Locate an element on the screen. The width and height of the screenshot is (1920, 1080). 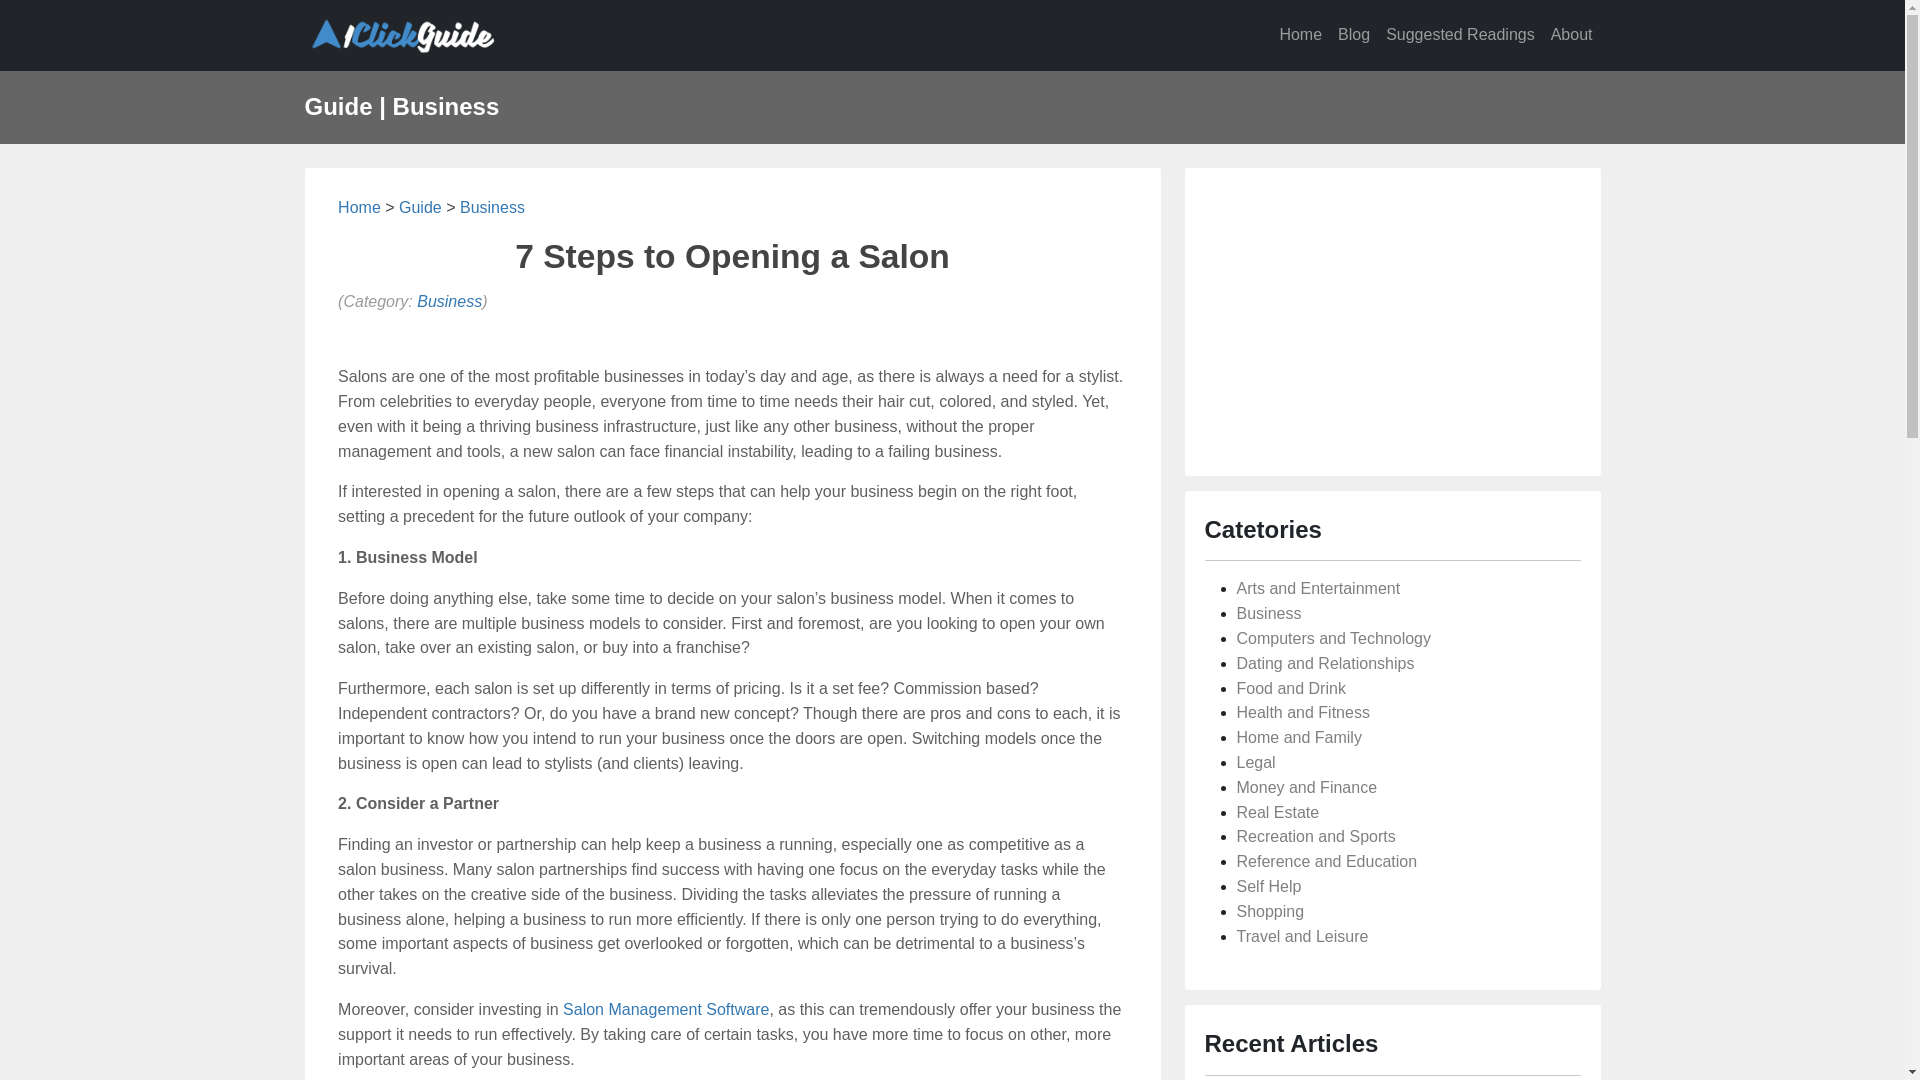
Dating and Relationships is located at coordinates (1325, 664).